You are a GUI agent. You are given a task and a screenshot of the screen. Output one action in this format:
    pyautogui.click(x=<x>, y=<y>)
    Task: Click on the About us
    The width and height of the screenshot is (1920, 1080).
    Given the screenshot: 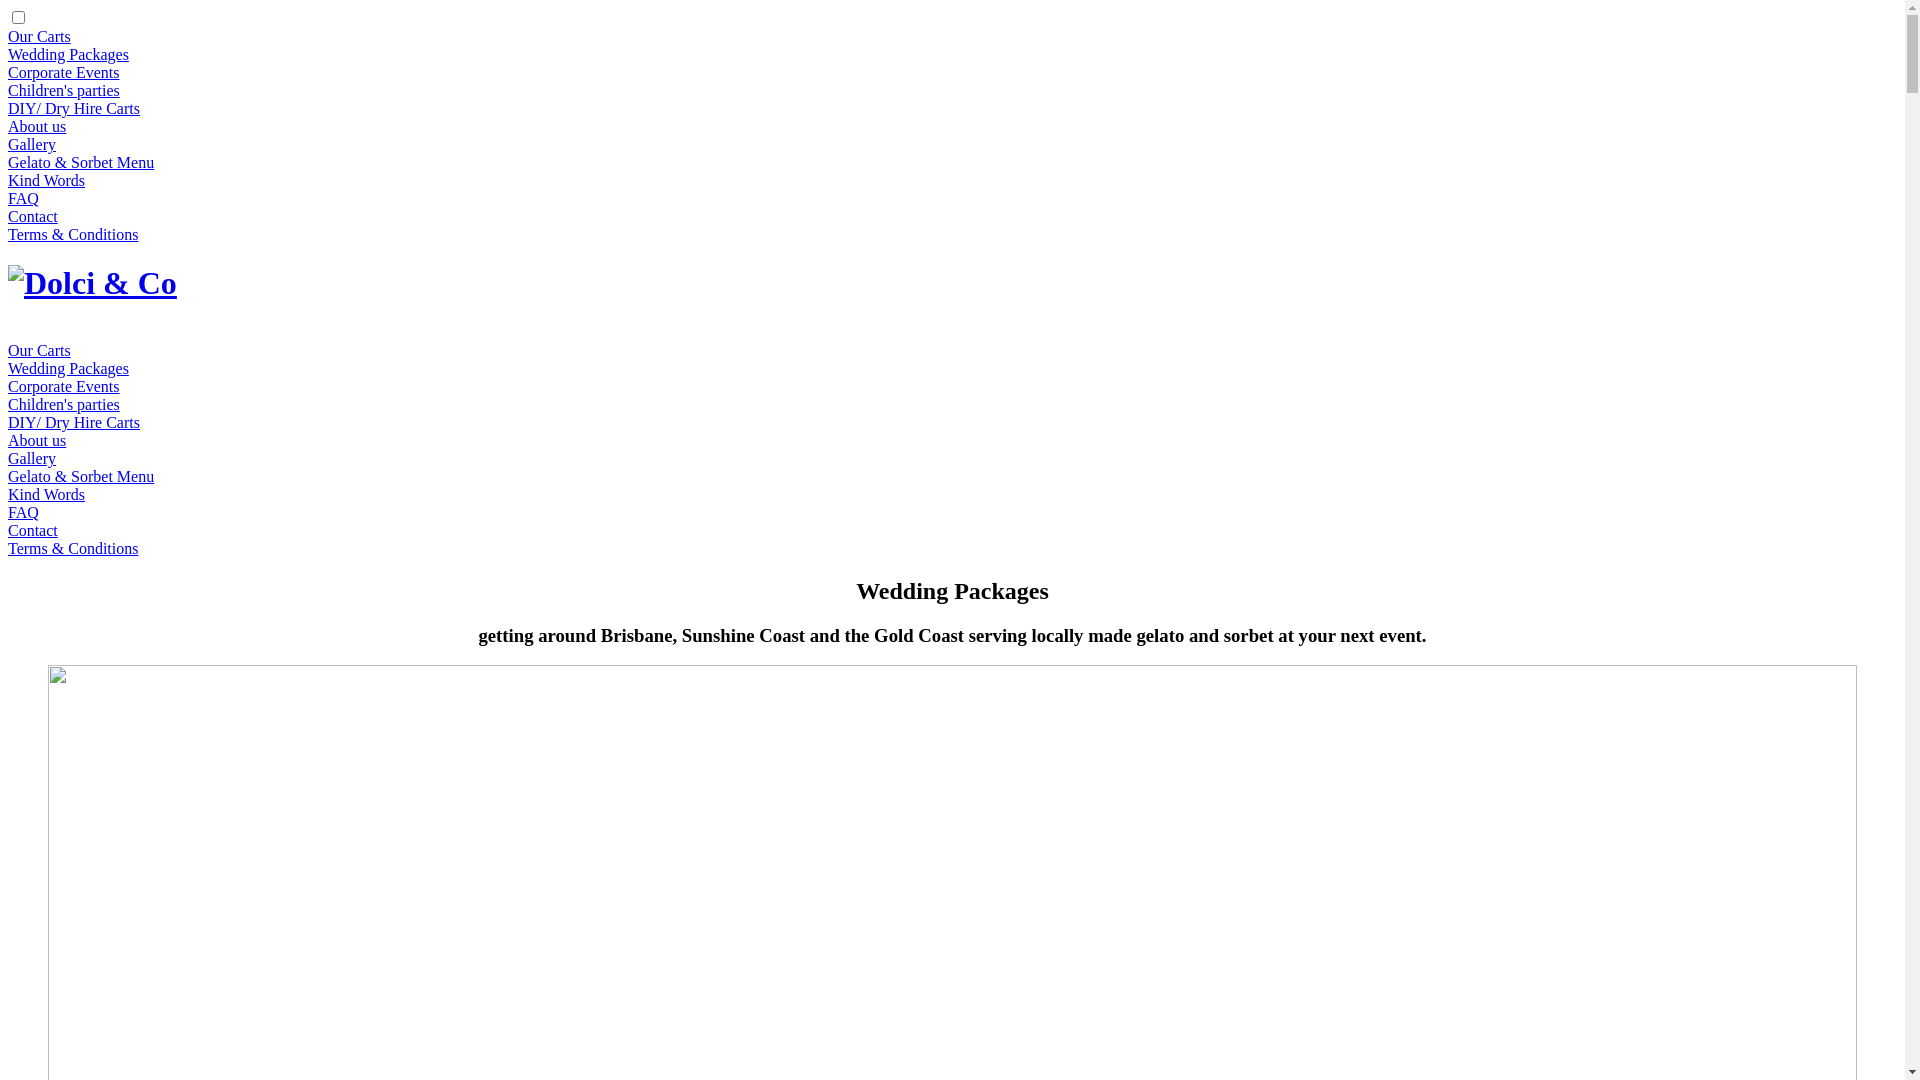 What is the action you would take?
    pyautogui.click(x=37, y=126)
    